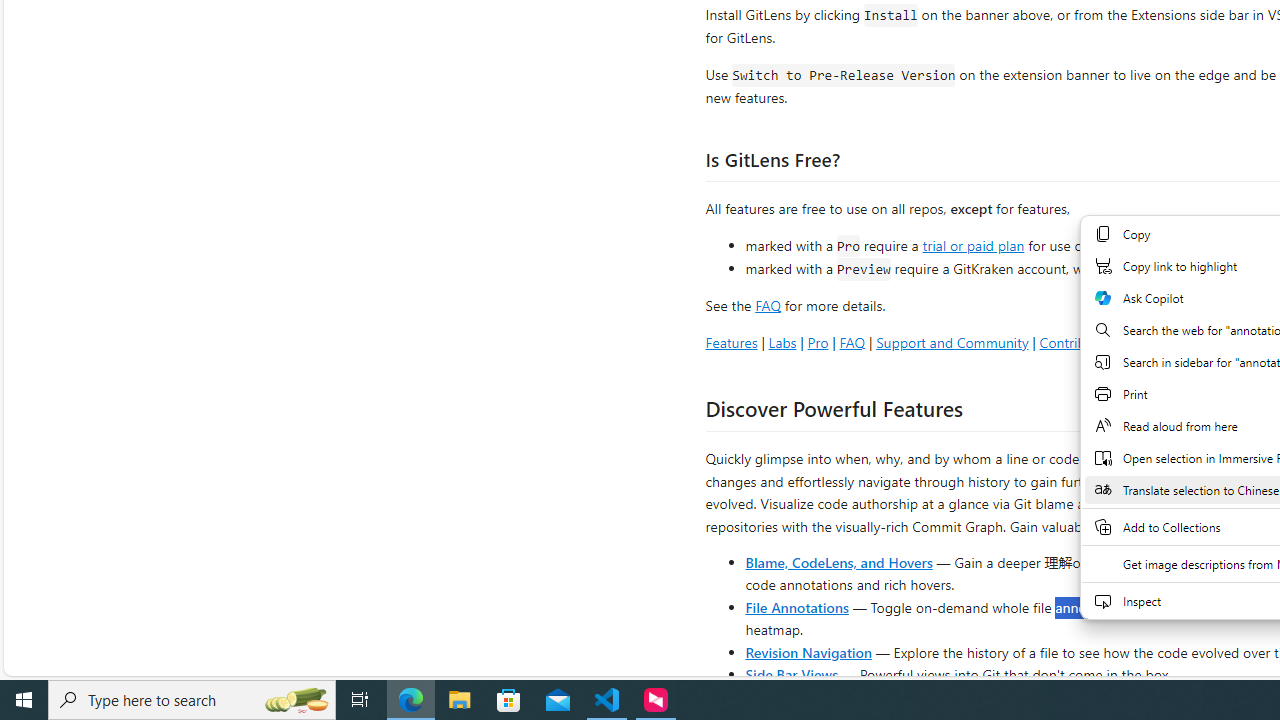  What do you see at coordinates (818, 342) in the screenshot?
I see `Pro` at bounding box center [818, 342].